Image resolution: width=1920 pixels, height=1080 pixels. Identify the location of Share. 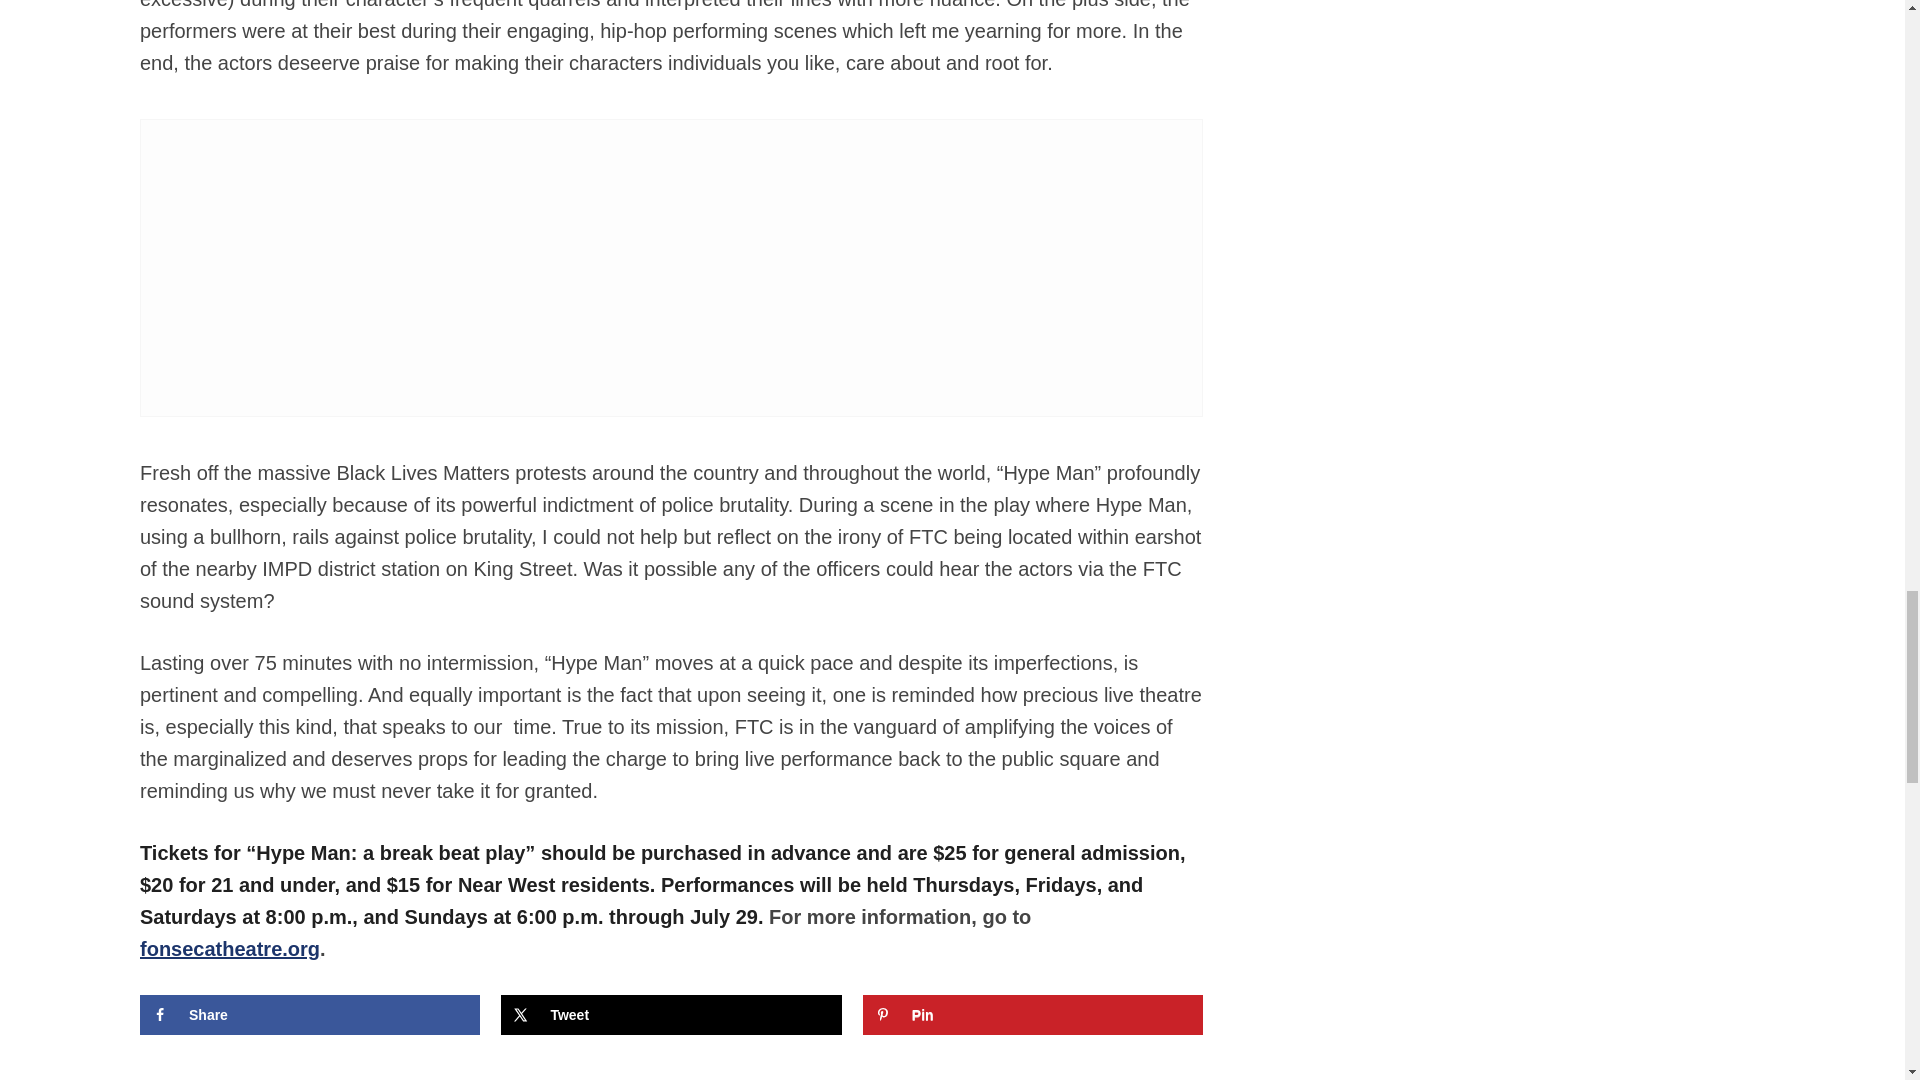
(310, 1014).